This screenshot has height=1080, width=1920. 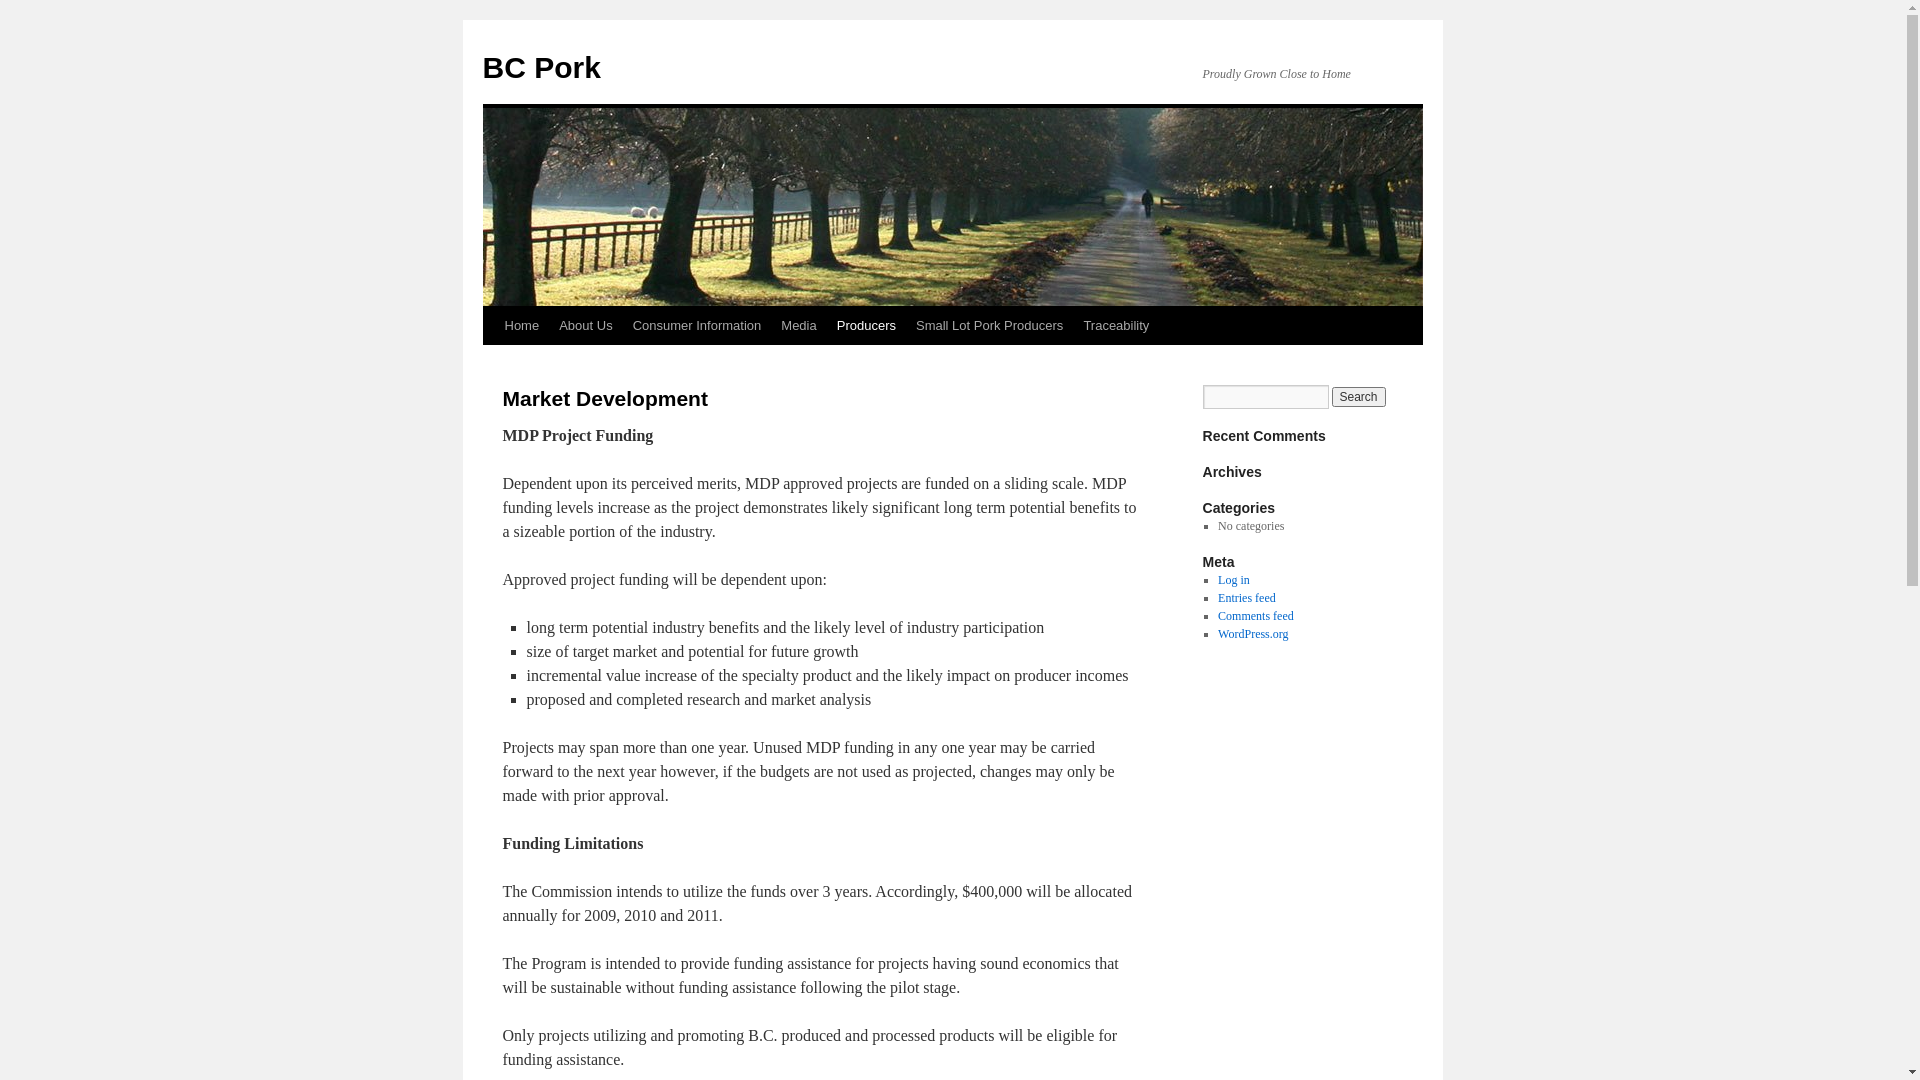 I want to click on Log in, so click(x=1234, y=580).